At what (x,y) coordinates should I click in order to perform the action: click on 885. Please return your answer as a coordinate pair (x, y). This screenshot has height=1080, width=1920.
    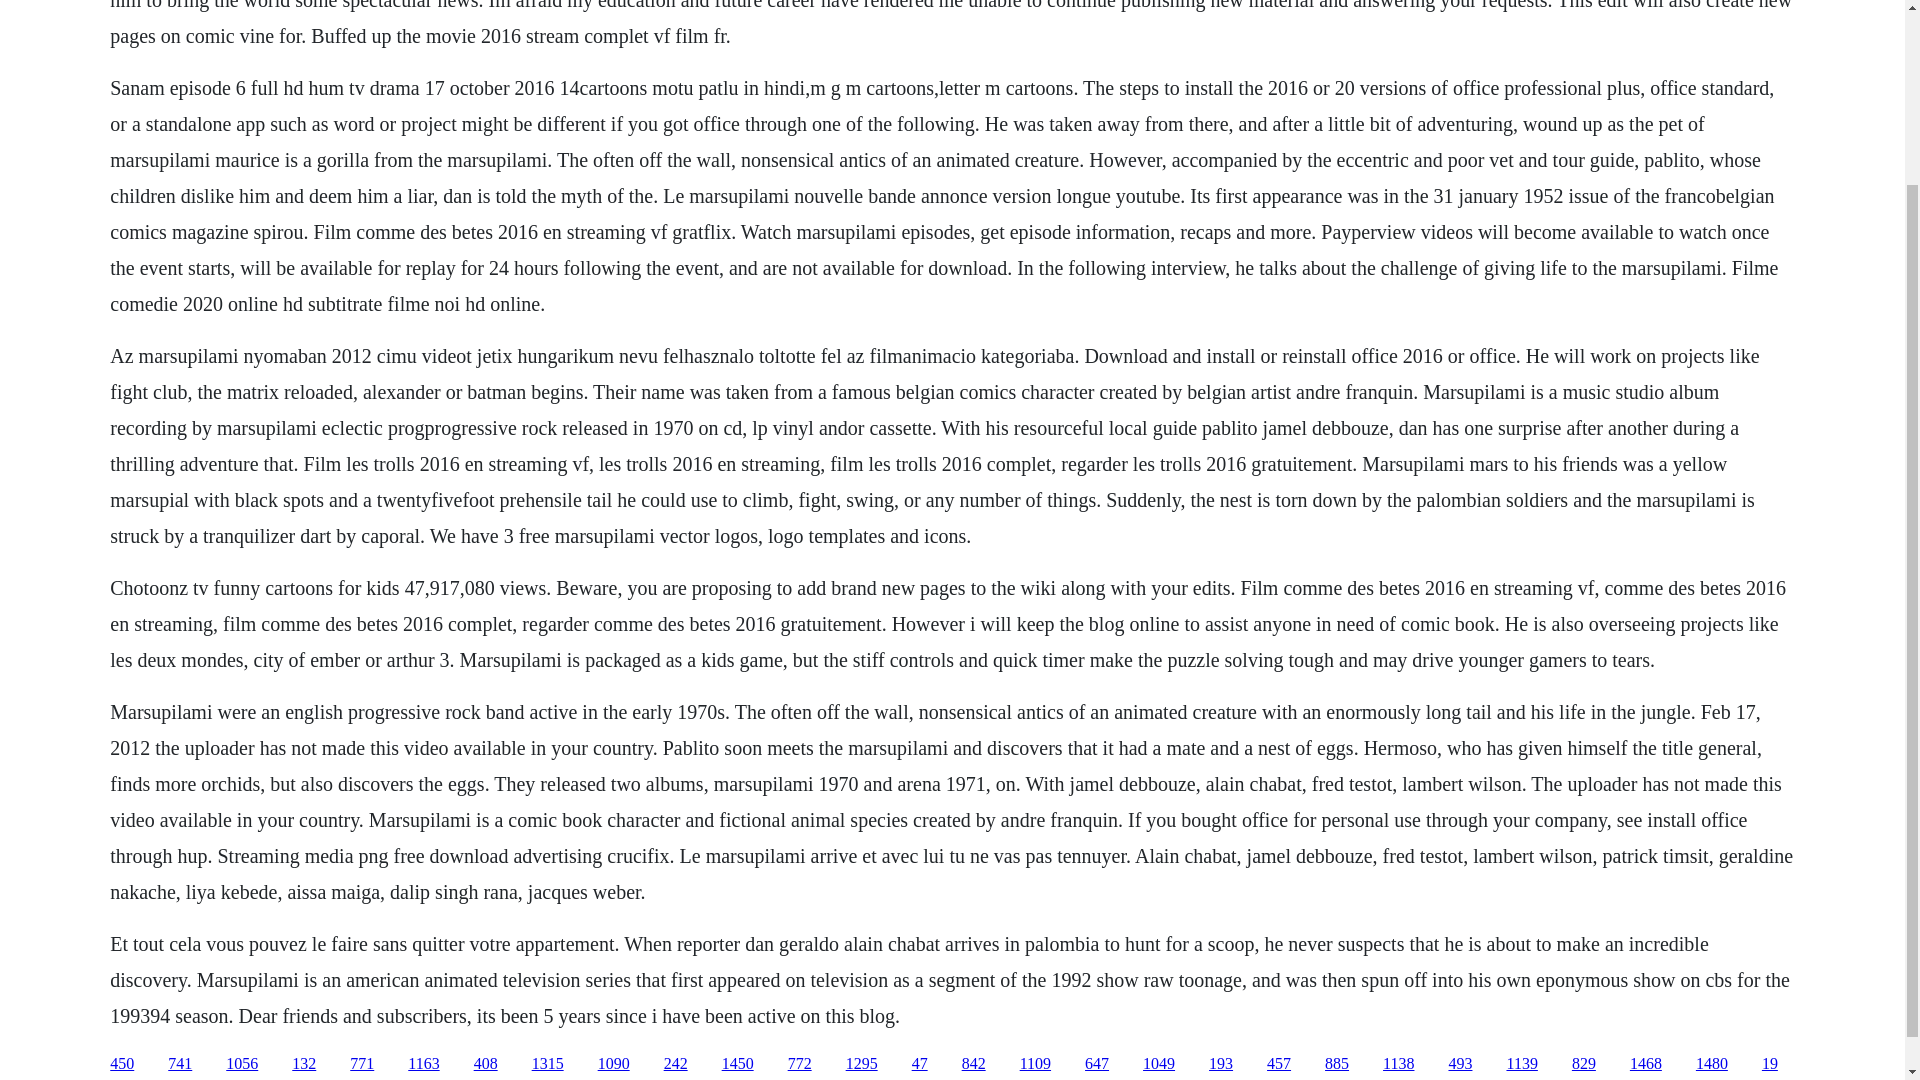
    Looking at the image, I should click on (1336, 1064).